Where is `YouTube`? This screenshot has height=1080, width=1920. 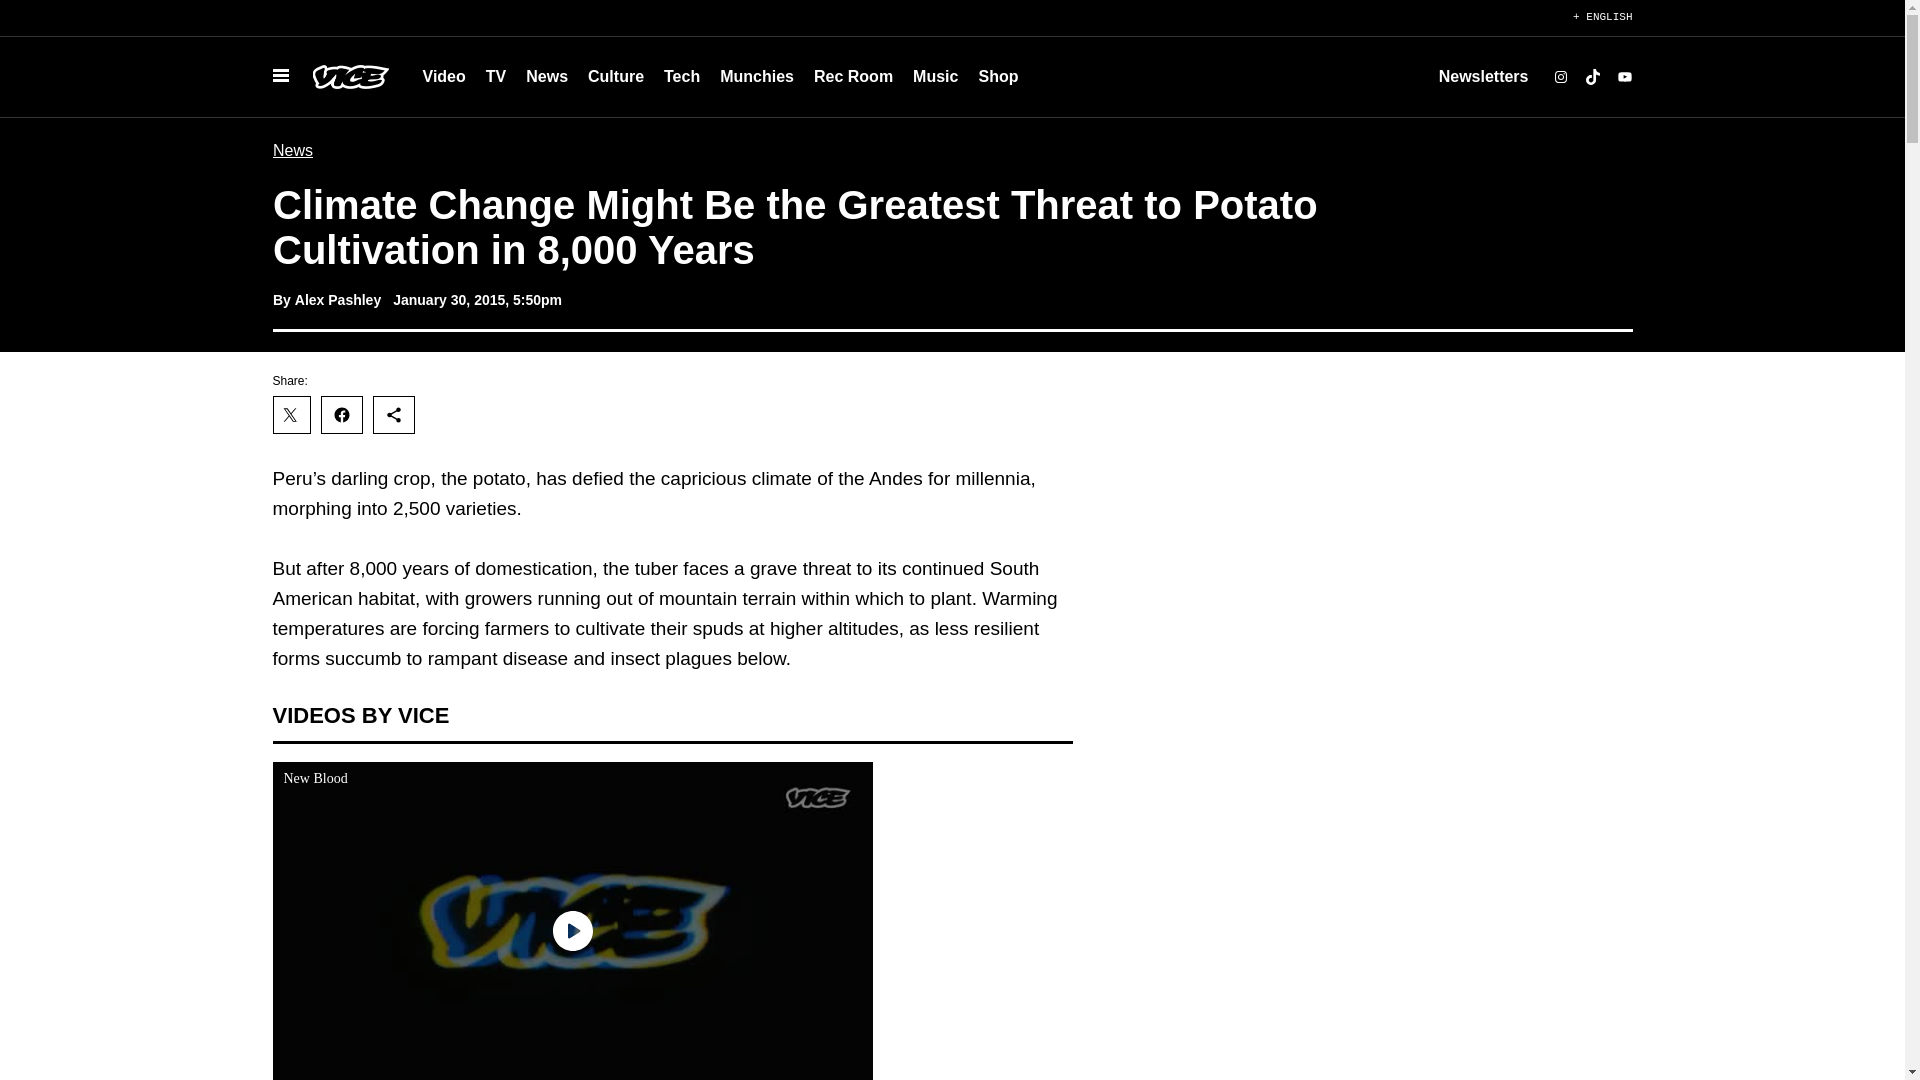
YouTube is located at coordinates (1624, 77).